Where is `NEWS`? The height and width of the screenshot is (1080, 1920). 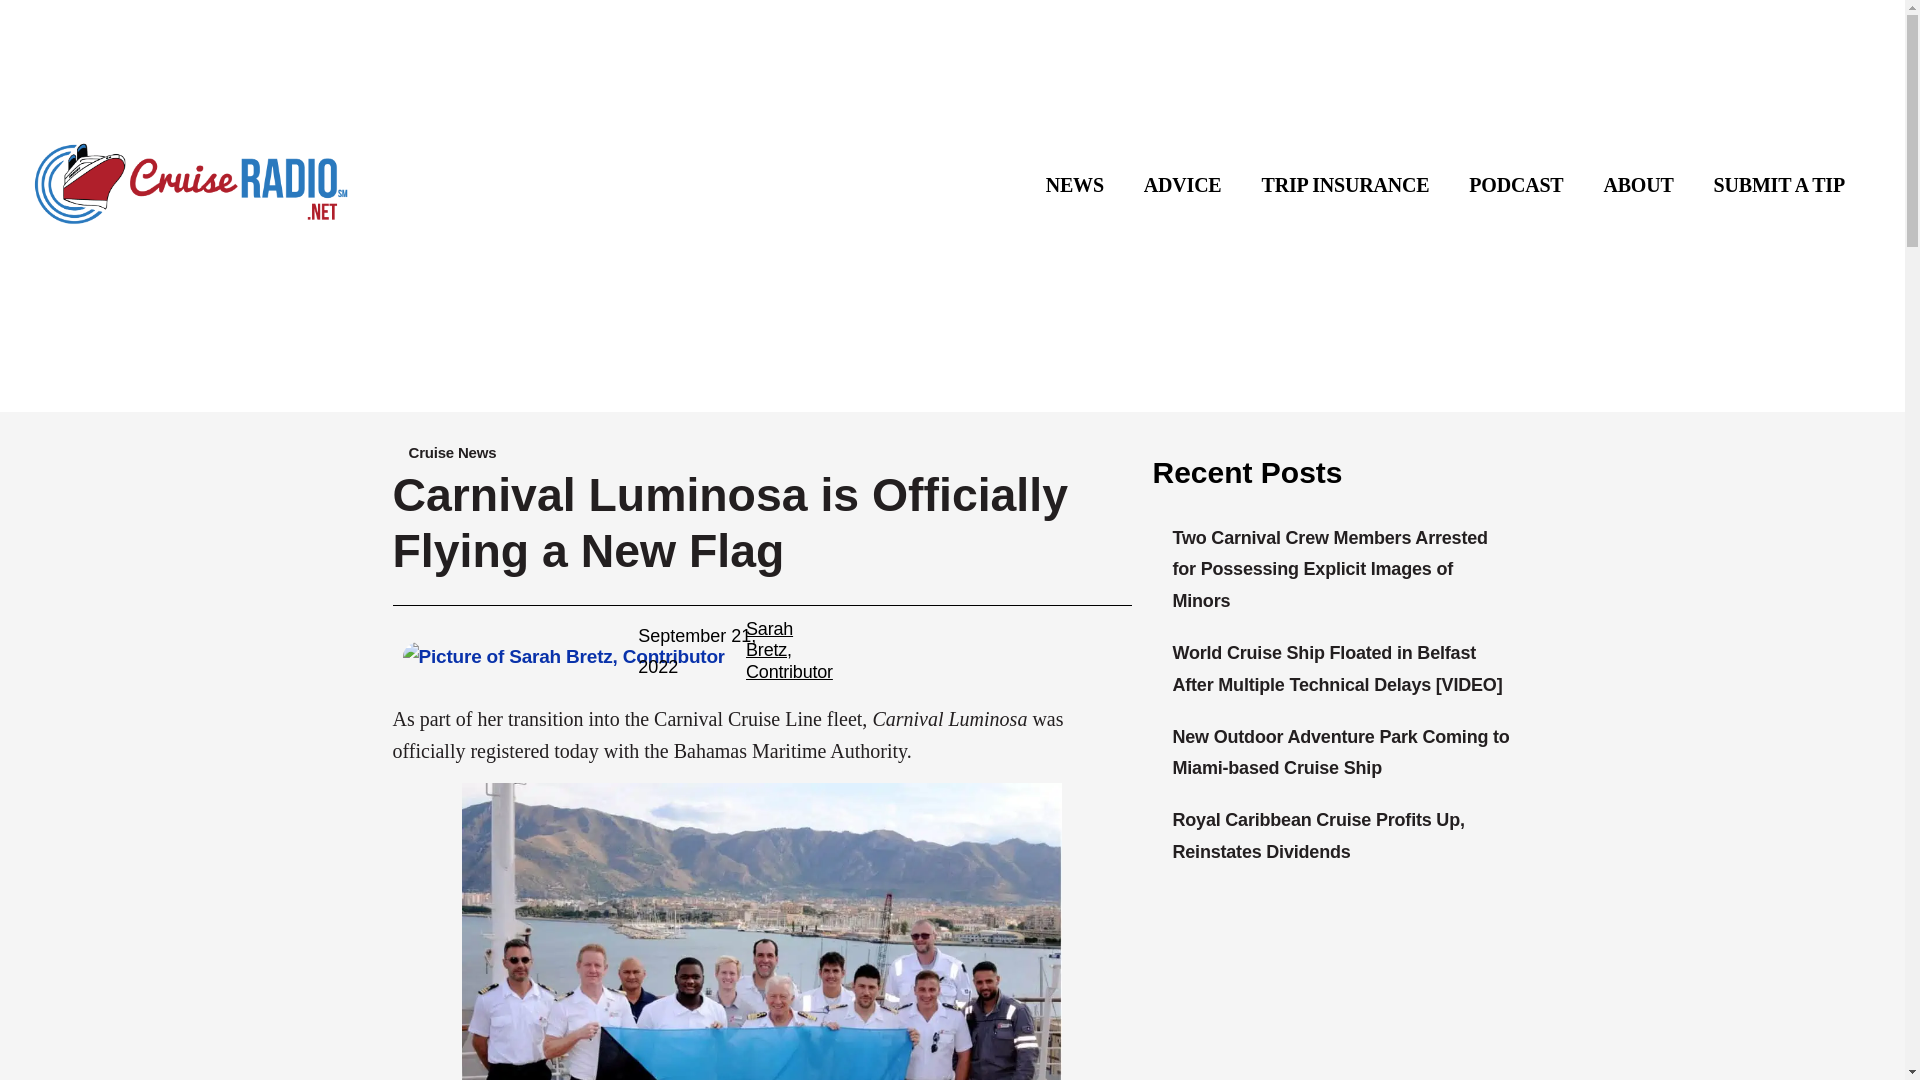 NEWS is located at coordinates (1074, 184).